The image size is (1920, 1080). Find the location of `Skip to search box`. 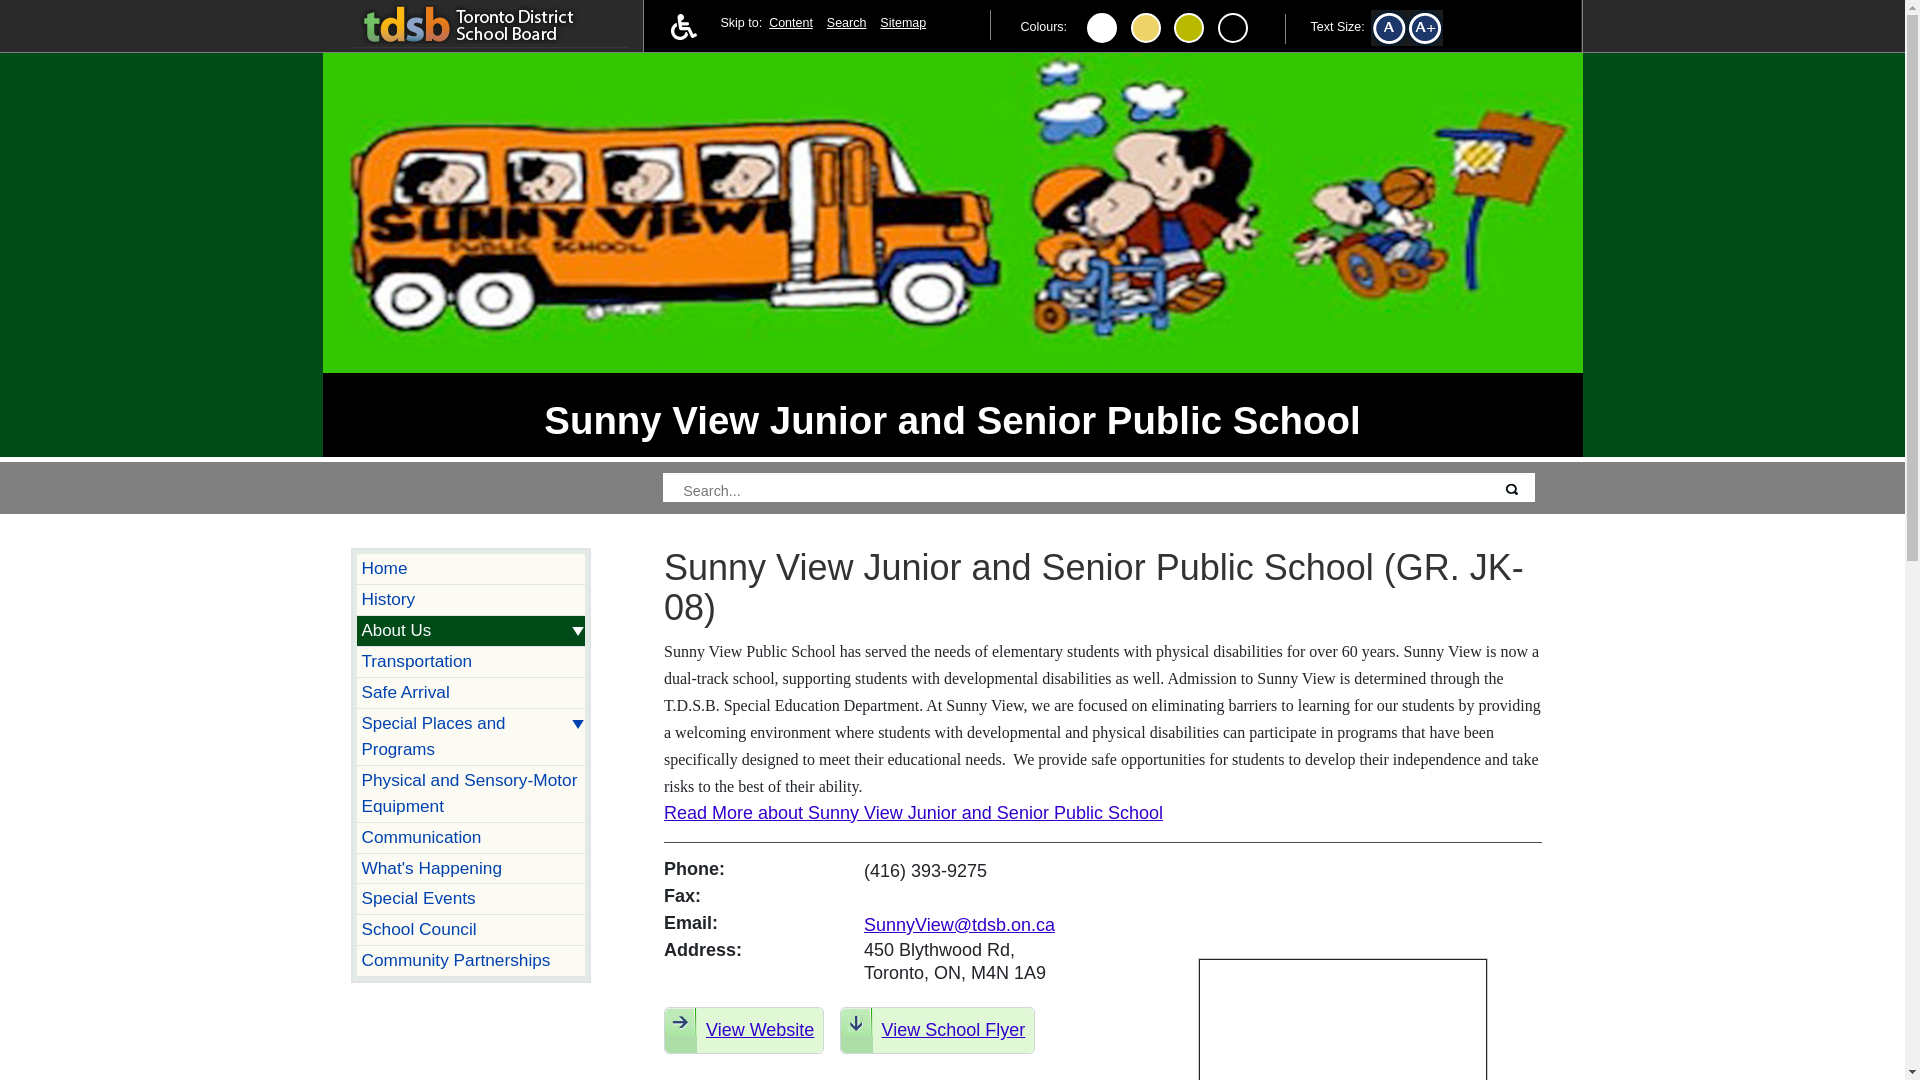

Skip to search box is located at coordinates (790, 23).